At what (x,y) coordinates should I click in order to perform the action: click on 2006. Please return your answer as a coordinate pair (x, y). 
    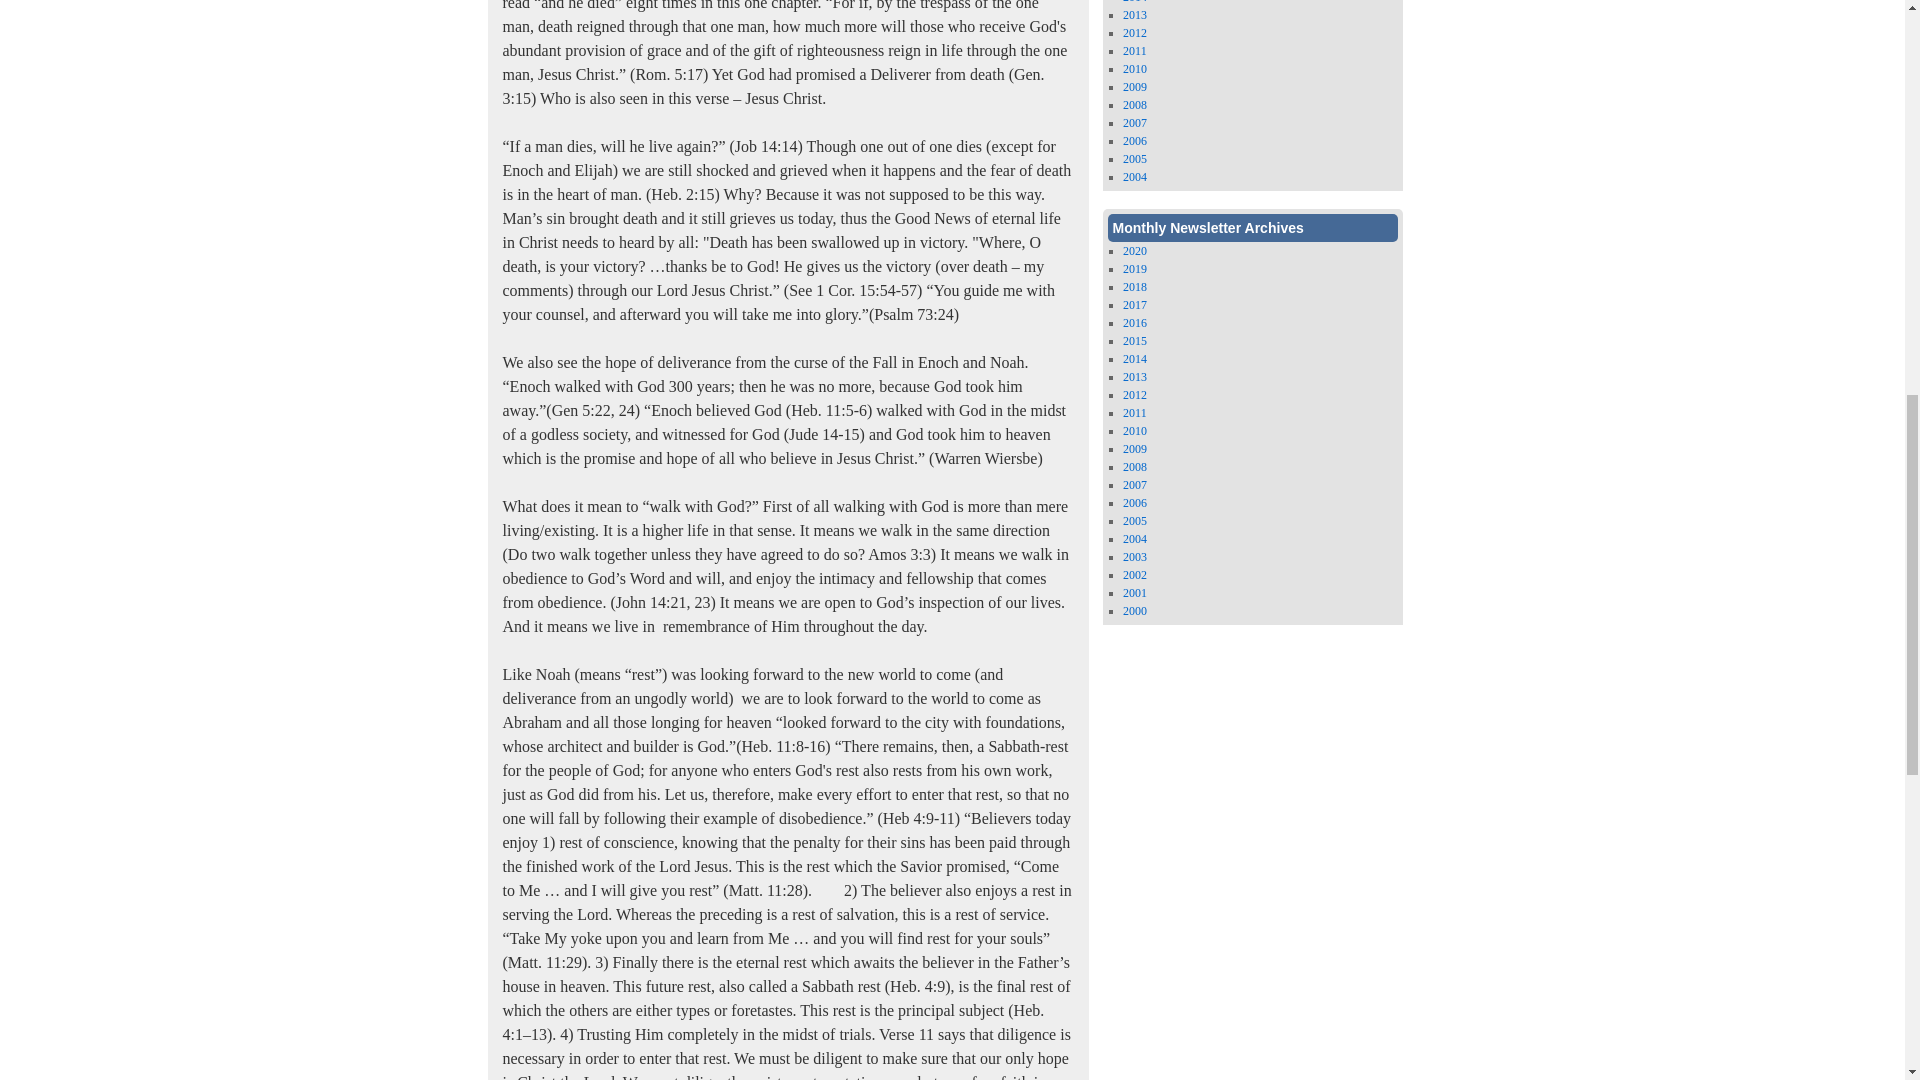
    Looking at the image, I should click on (1134, 140).